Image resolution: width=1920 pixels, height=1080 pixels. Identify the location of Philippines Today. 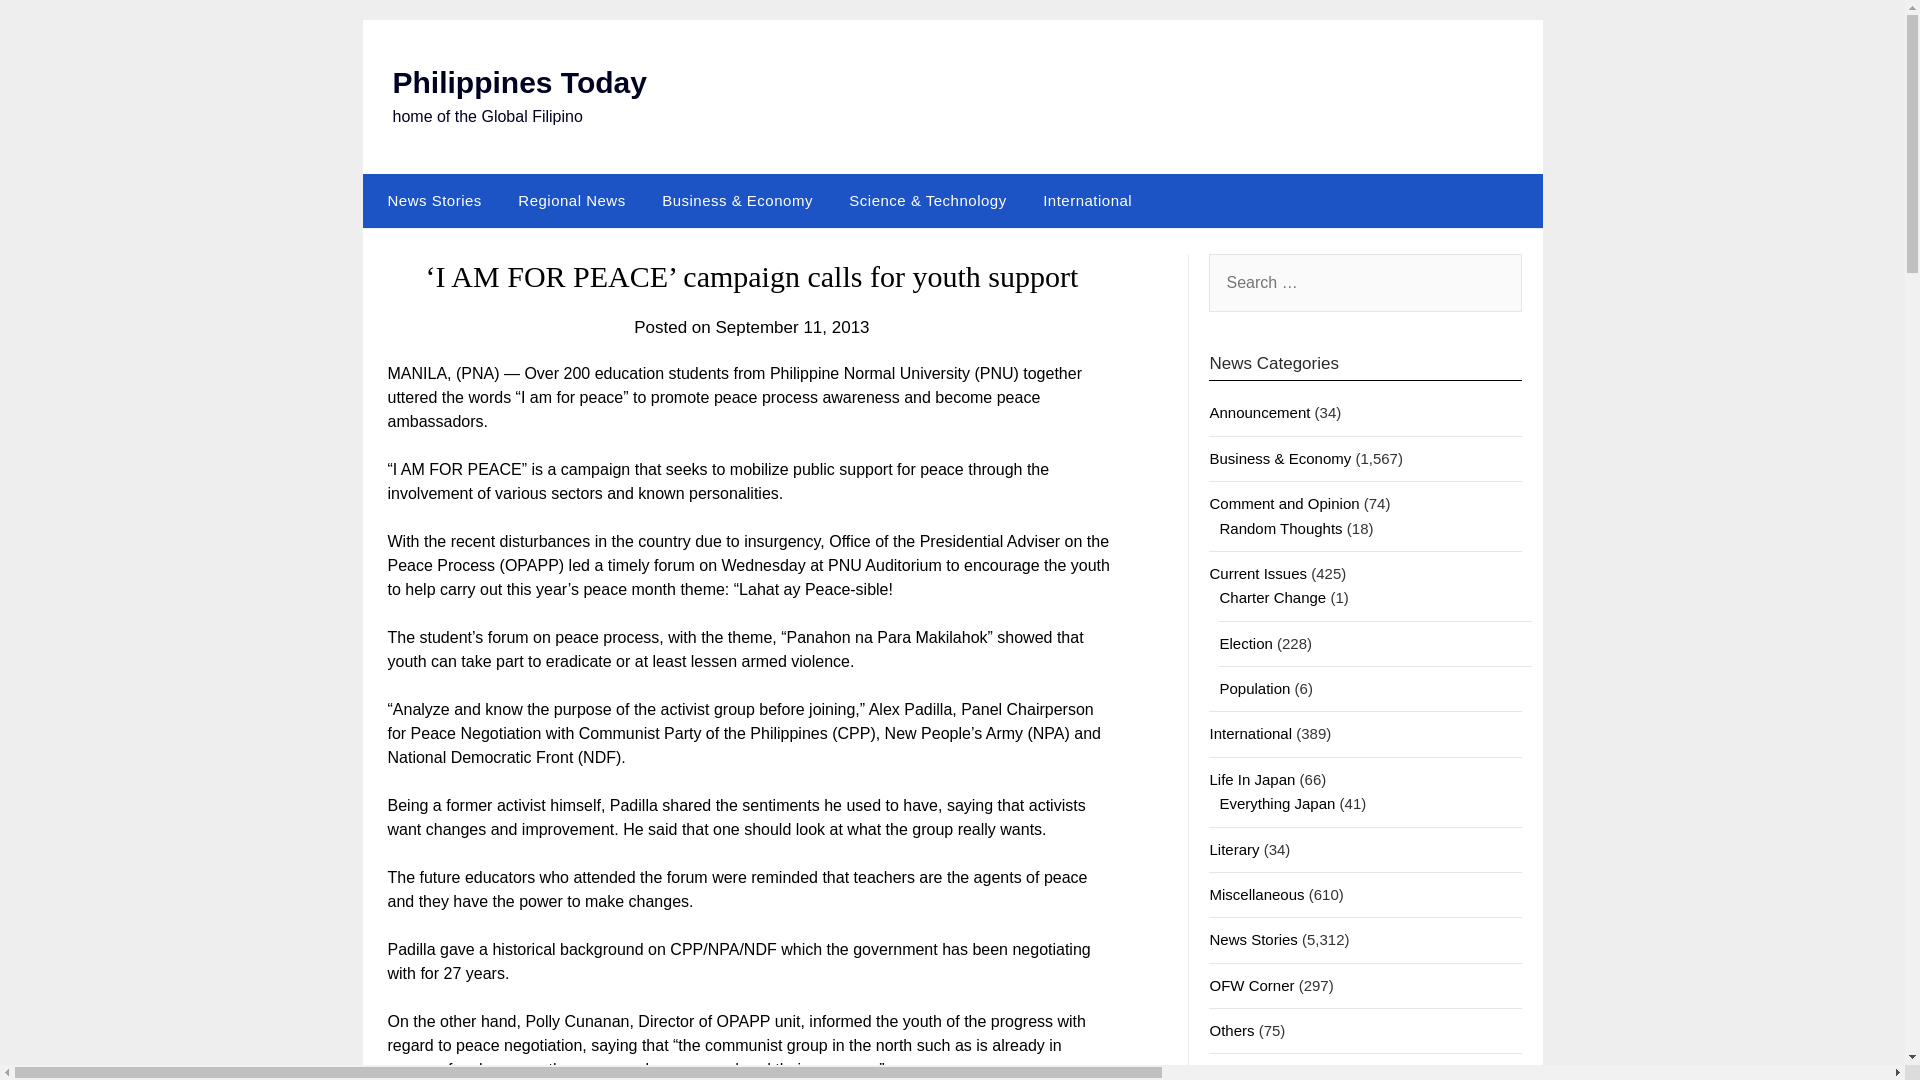
(518, 82).